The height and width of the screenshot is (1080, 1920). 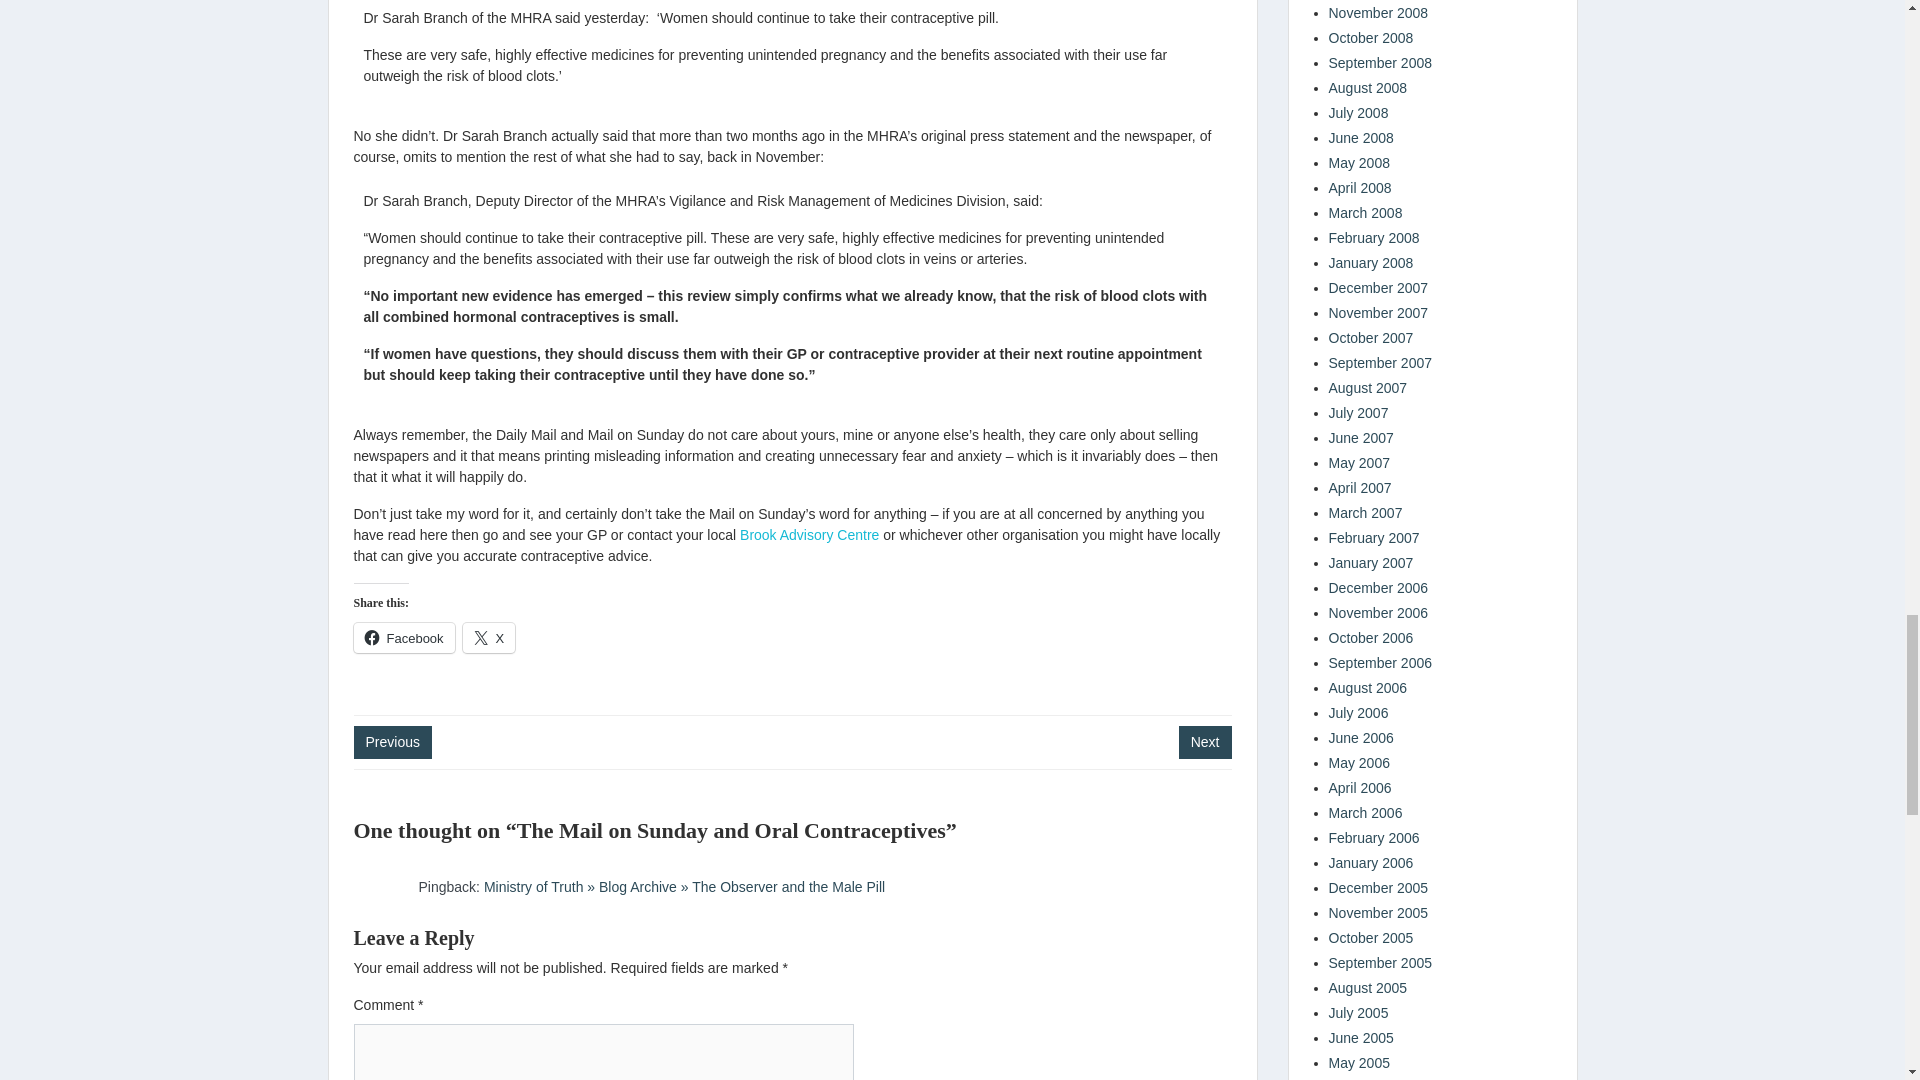 I want to click on Brook Advisory Centre, so click(x=809, y=535).